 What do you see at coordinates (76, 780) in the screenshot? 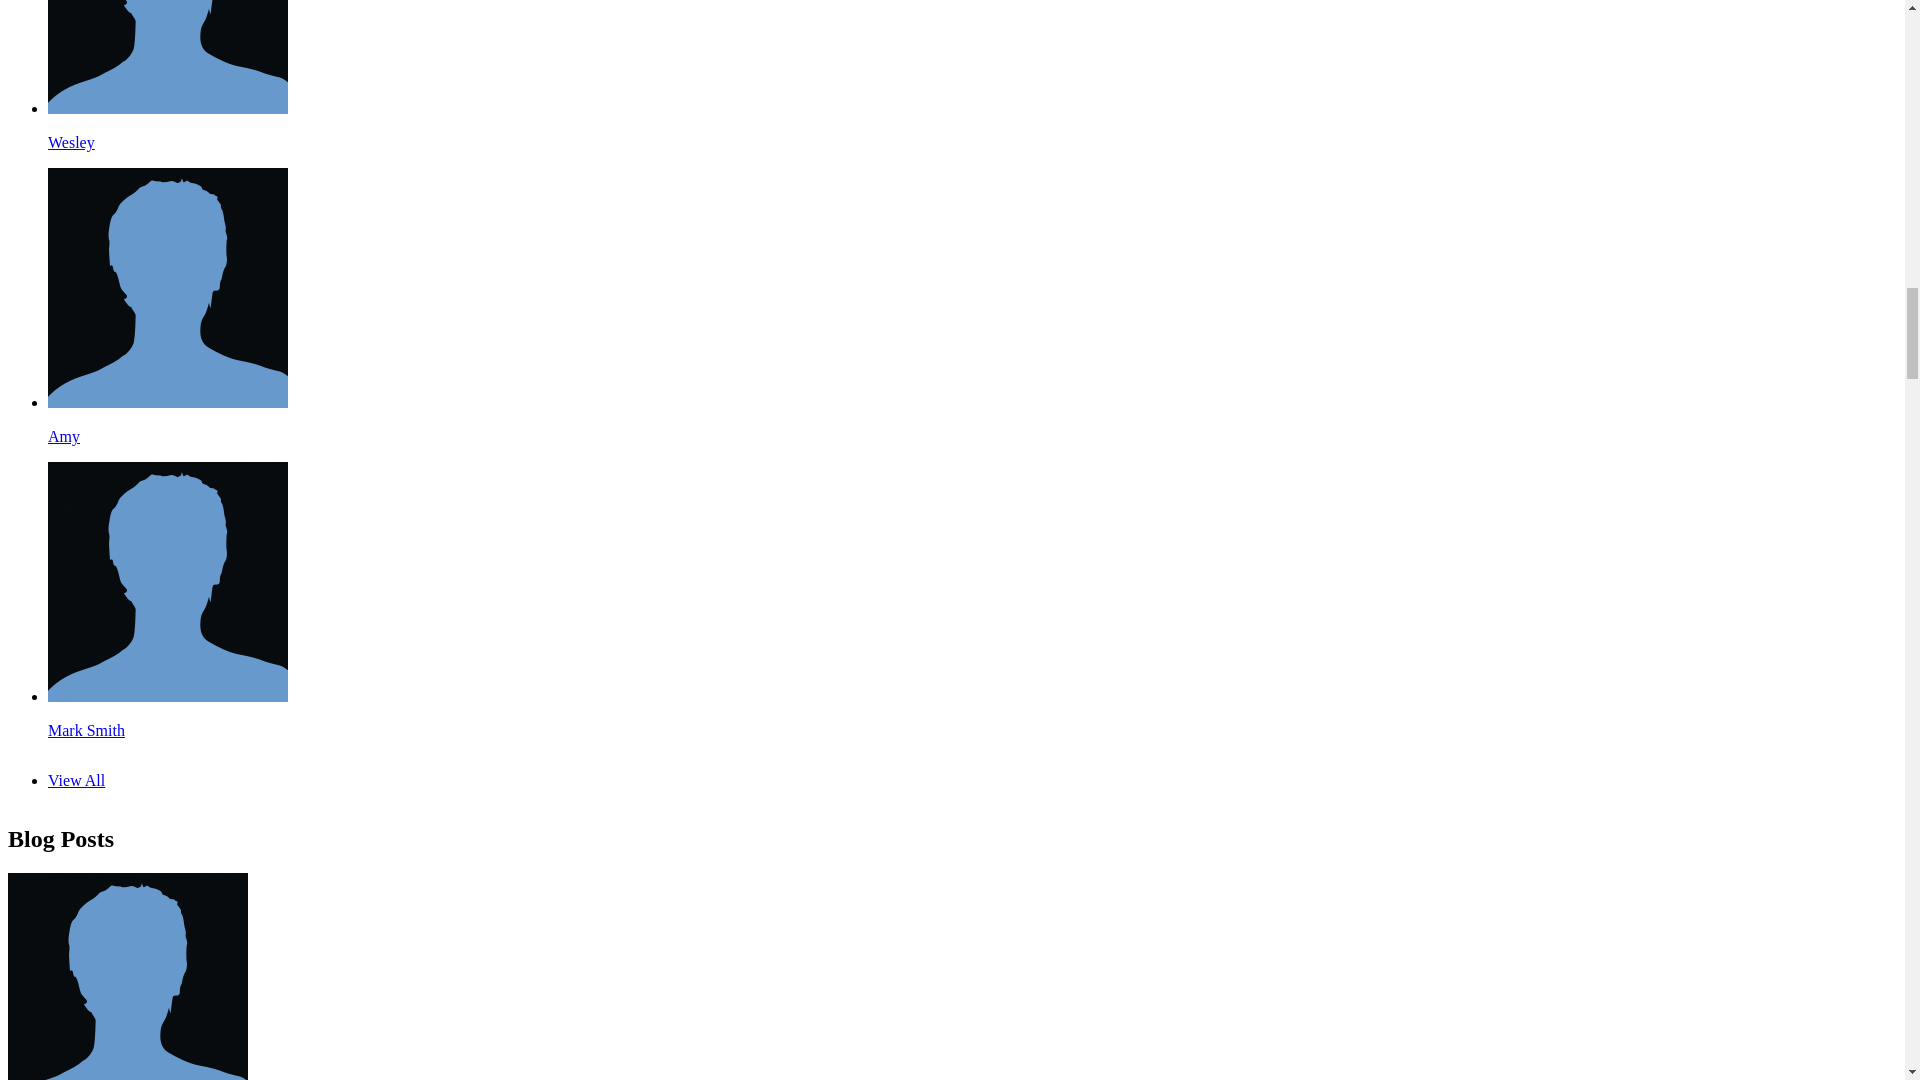
I see `View All` at bounding box center [76, 780].